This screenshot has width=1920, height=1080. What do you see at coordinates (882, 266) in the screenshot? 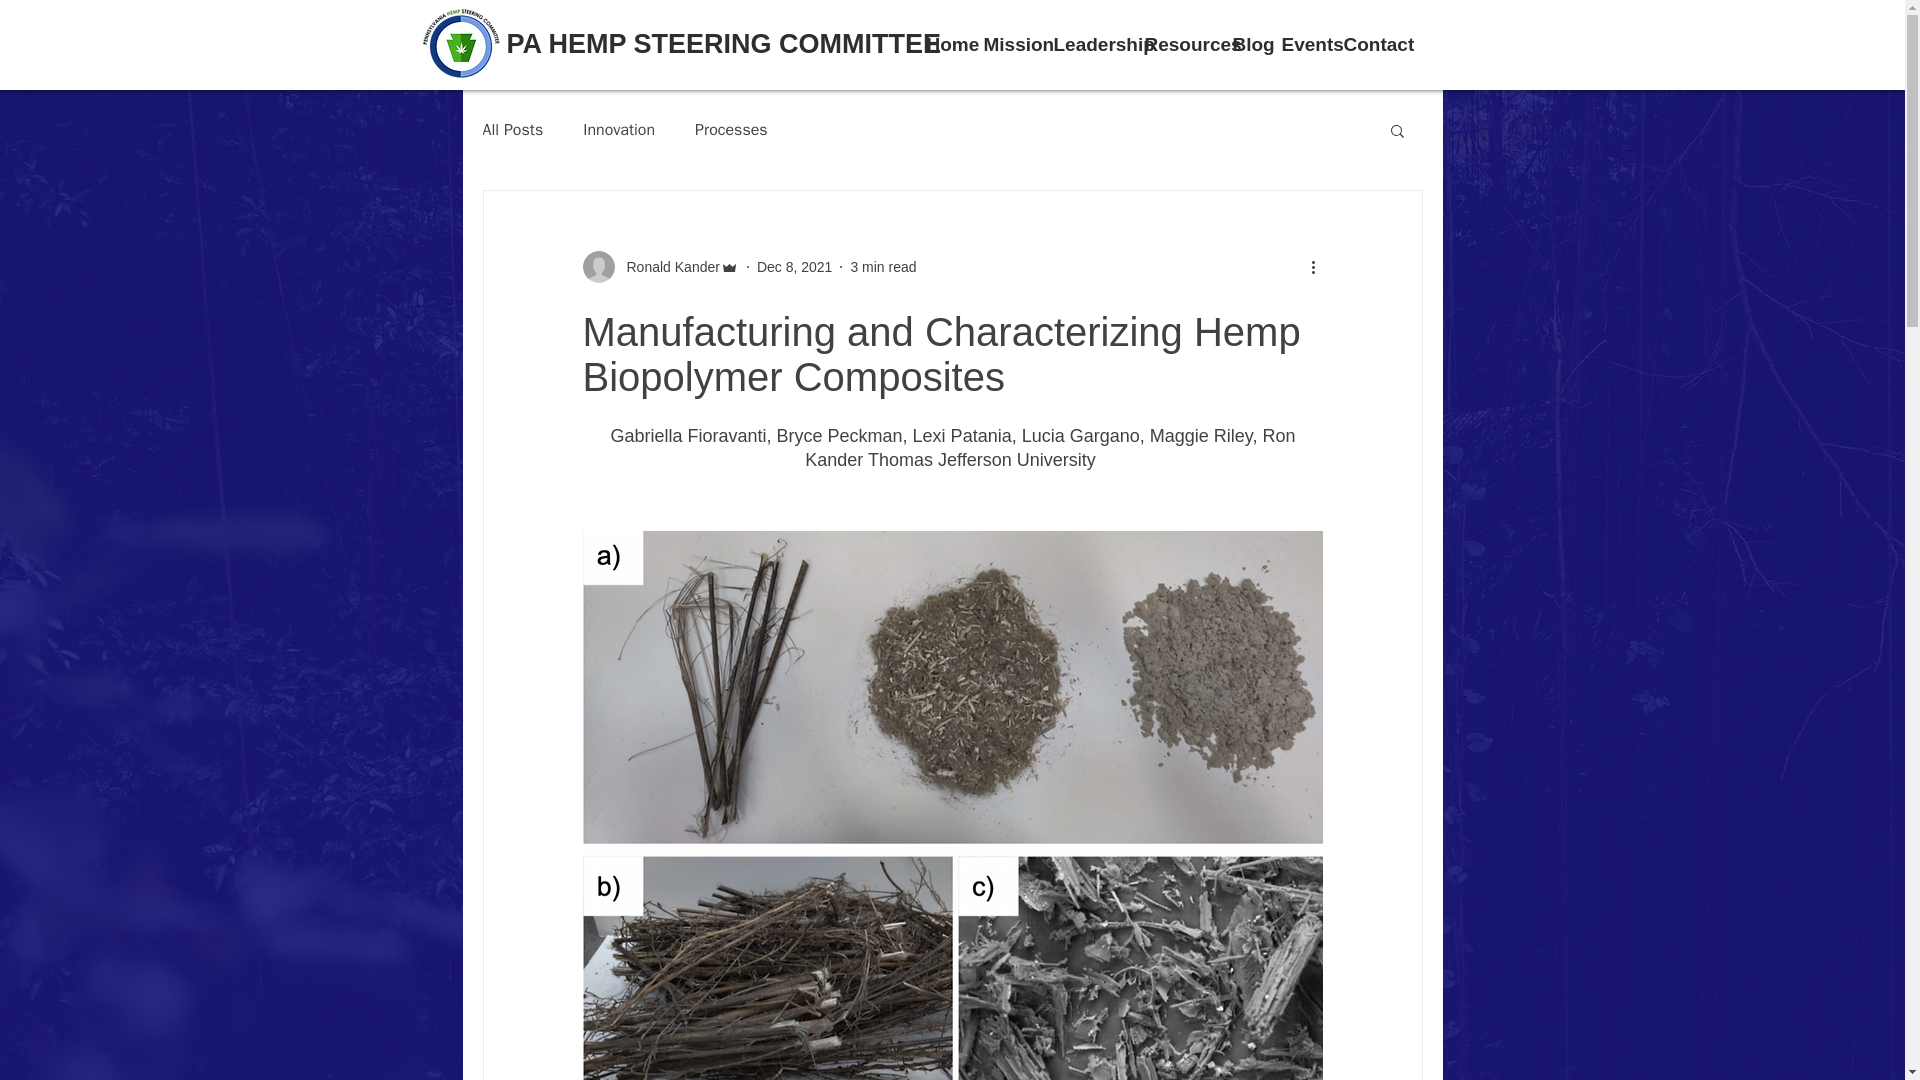
I see `3 min read` at bounding box center [882, 266].